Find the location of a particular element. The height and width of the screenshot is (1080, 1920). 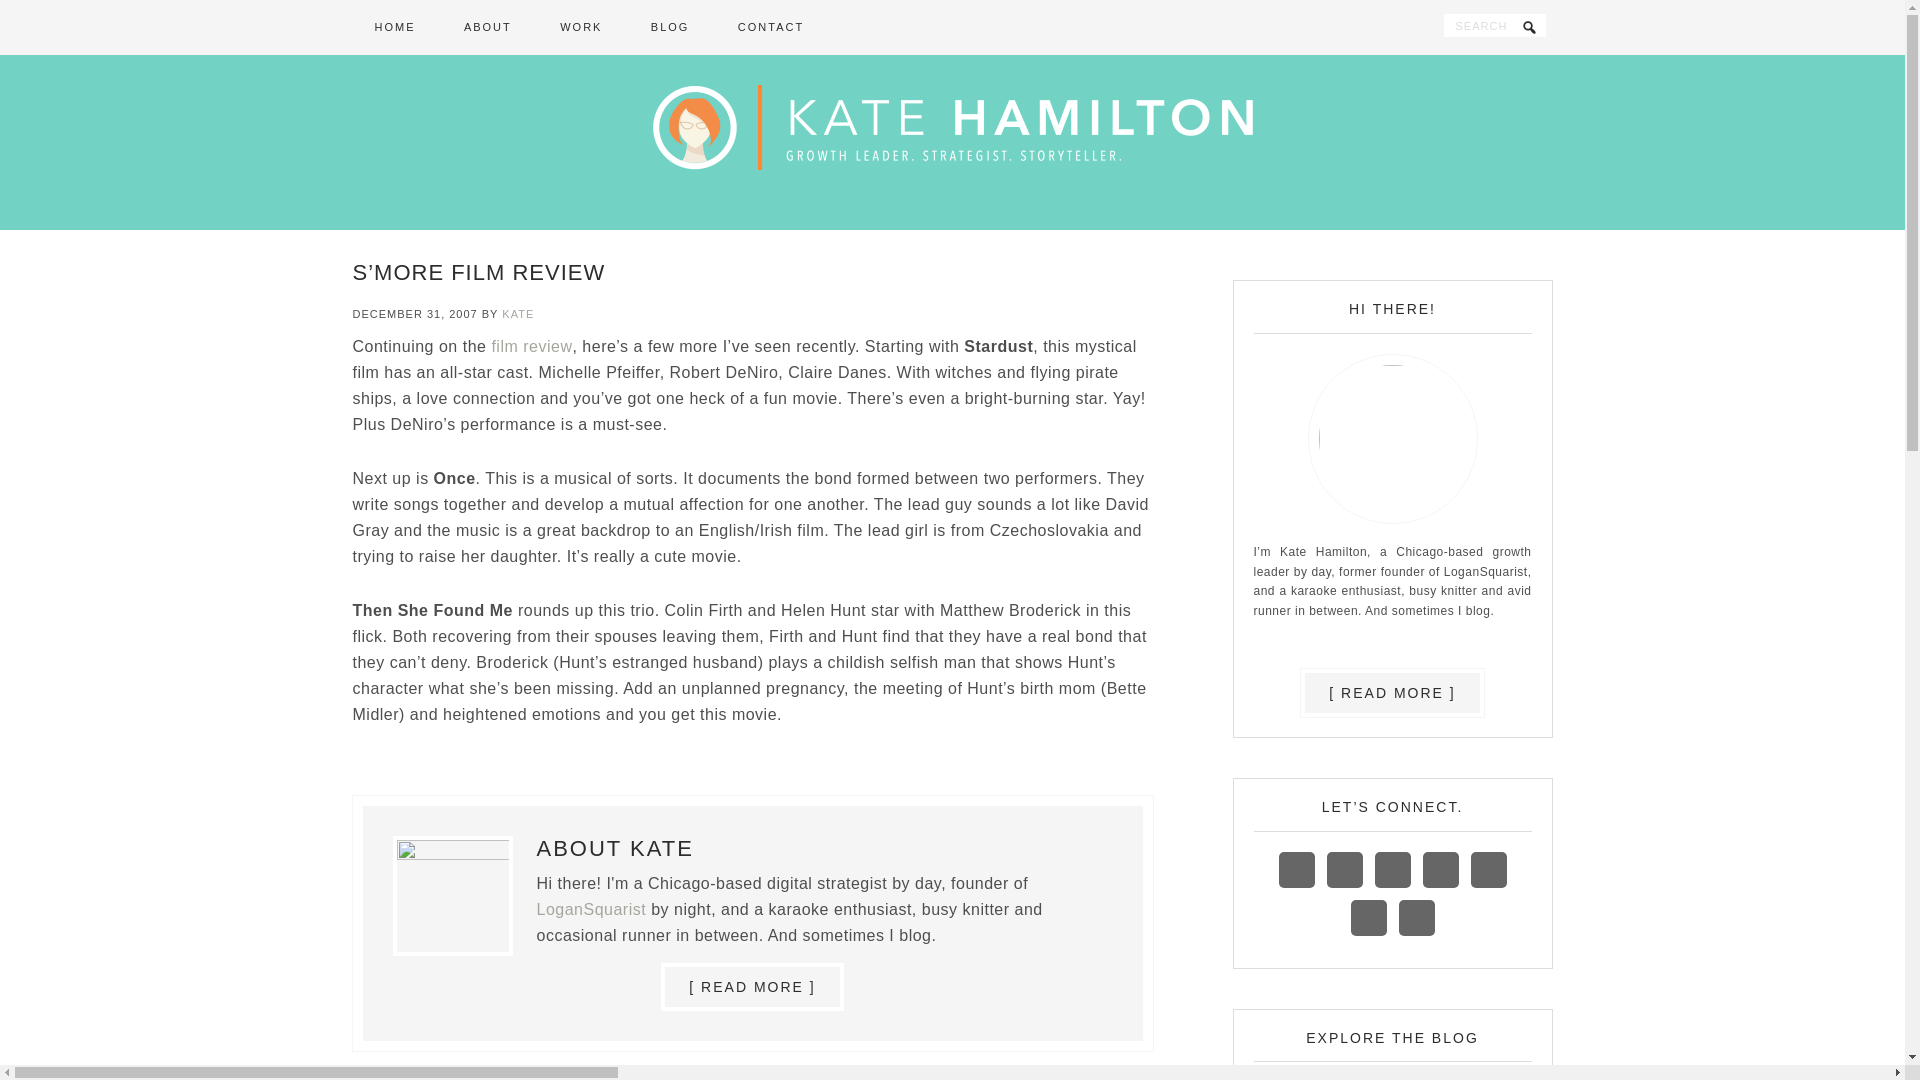

LoganSquarist is located at coordinates (590, 909).